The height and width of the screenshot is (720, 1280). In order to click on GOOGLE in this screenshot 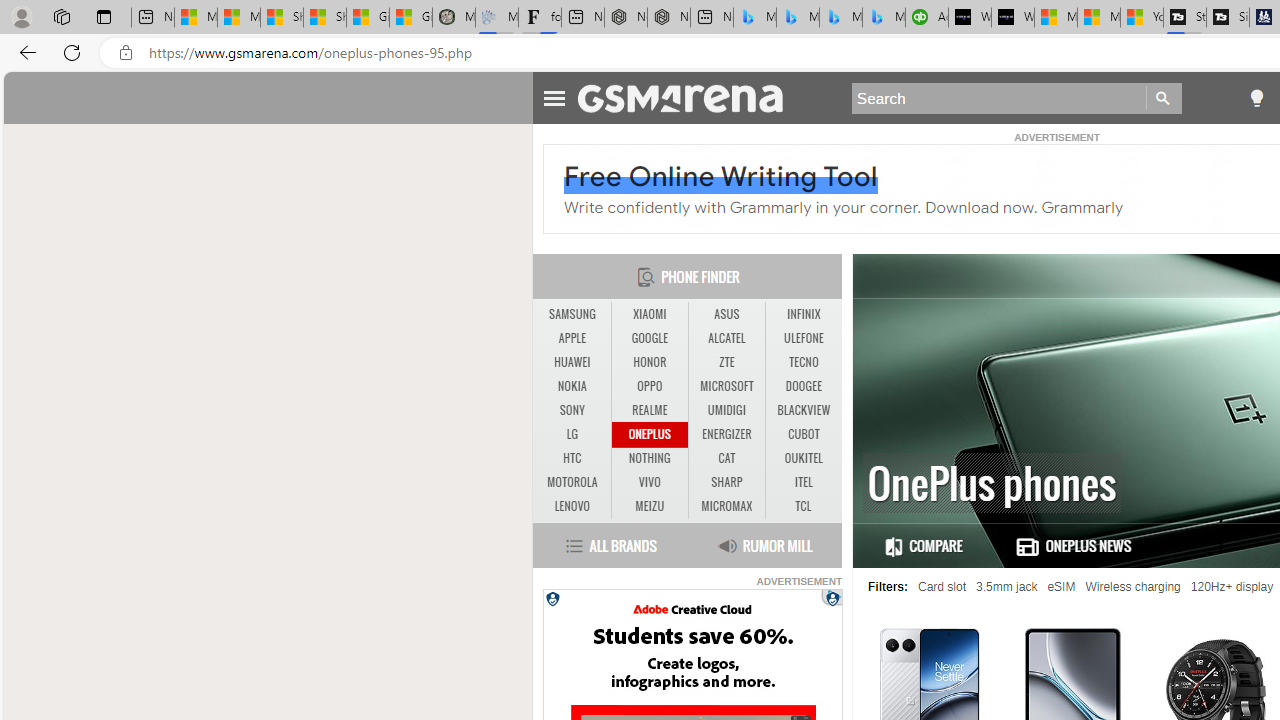, I will do `click(650, 339)`.